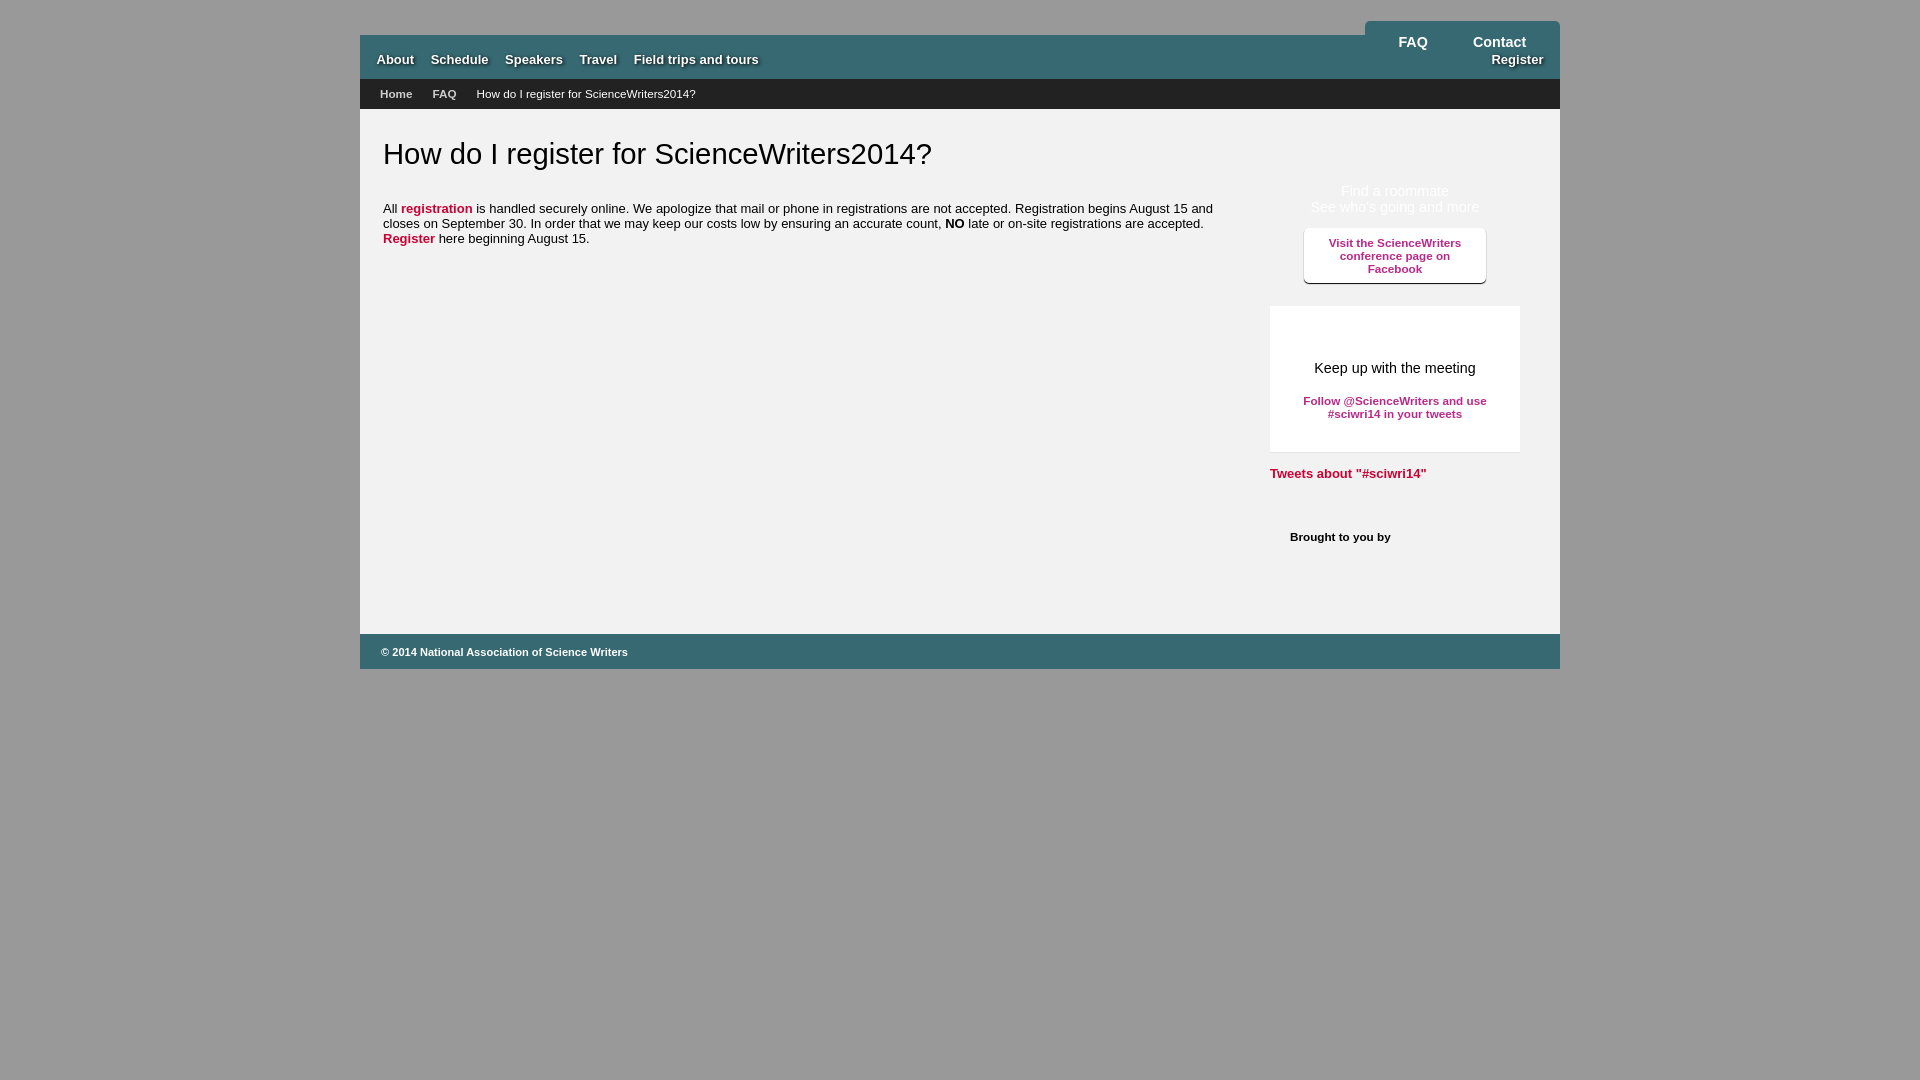 Image resolution: width=1920 pixels, height=1080 pixels. Describe the element at coordinates (598, 58) in the screenshot. I see `Travel` at that location.